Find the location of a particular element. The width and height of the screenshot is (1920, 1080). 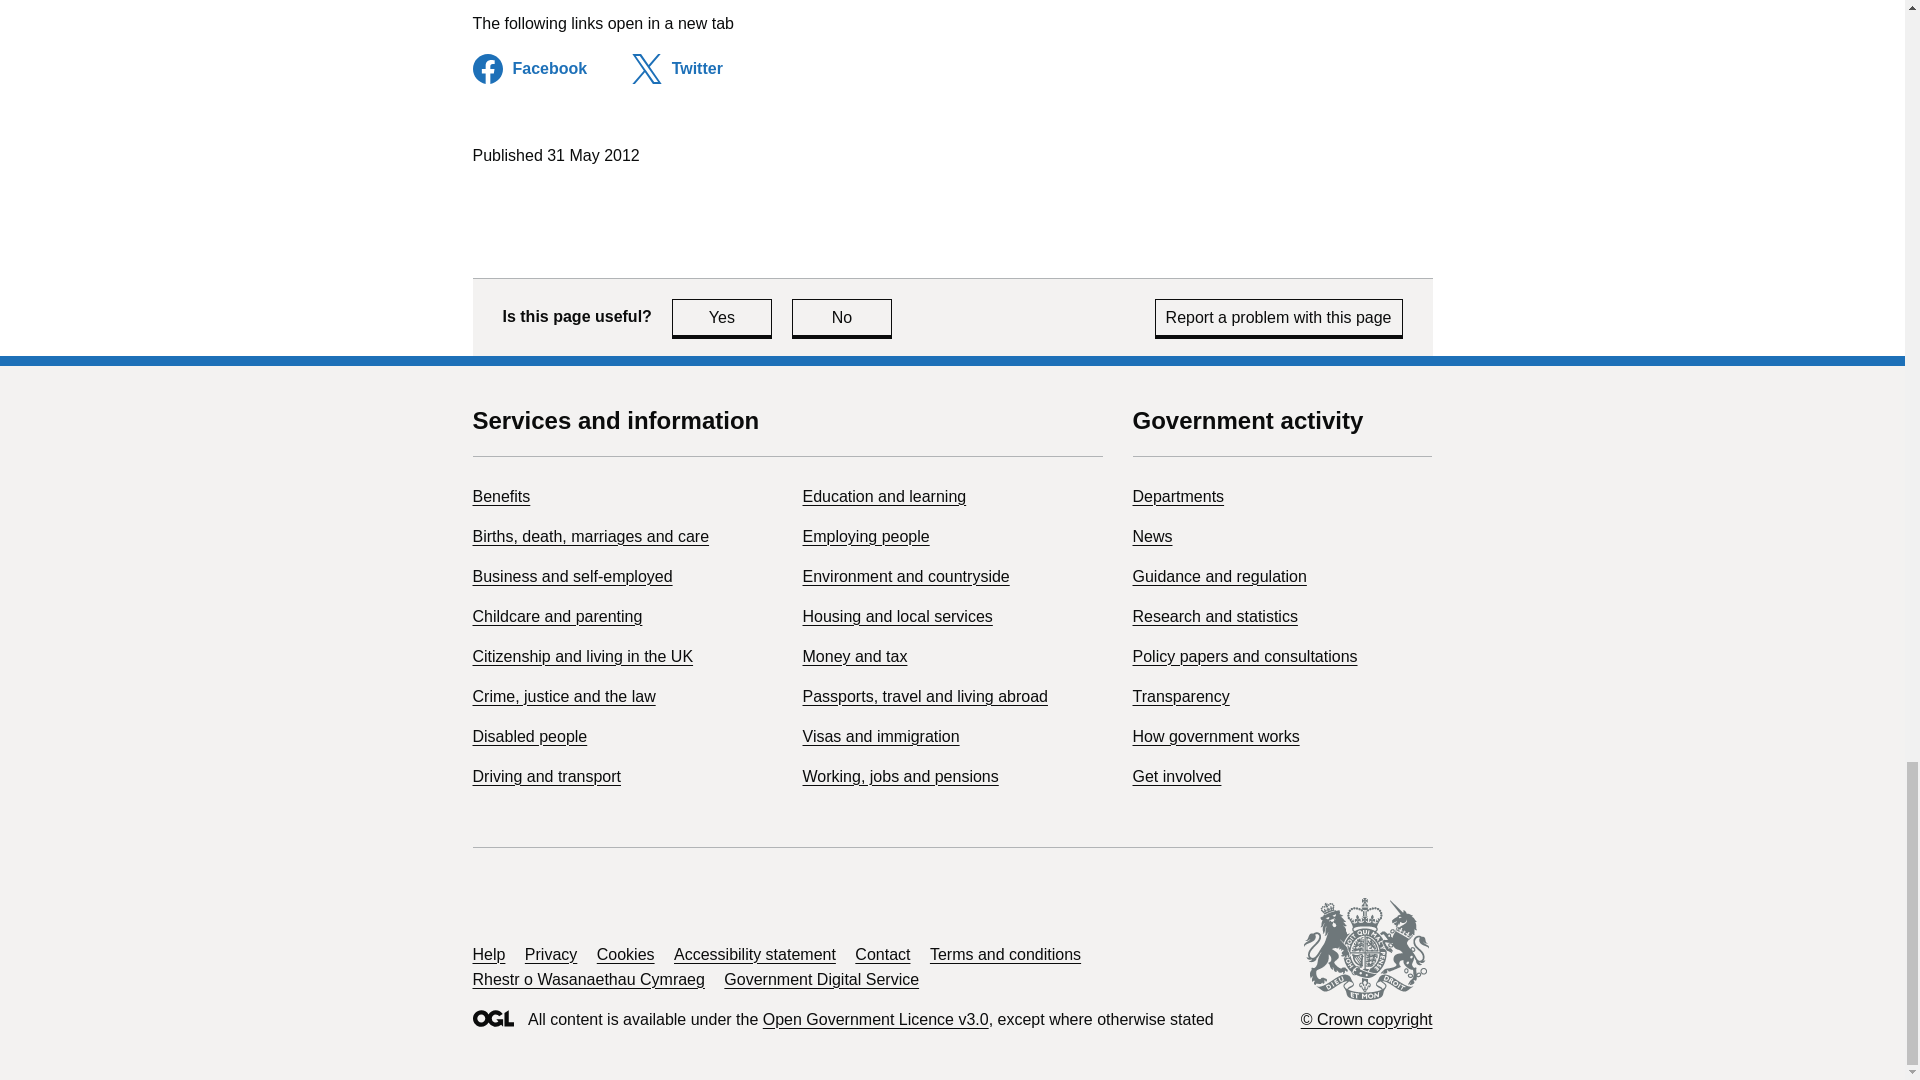

Money and tax is located at coordinates (854, 656).